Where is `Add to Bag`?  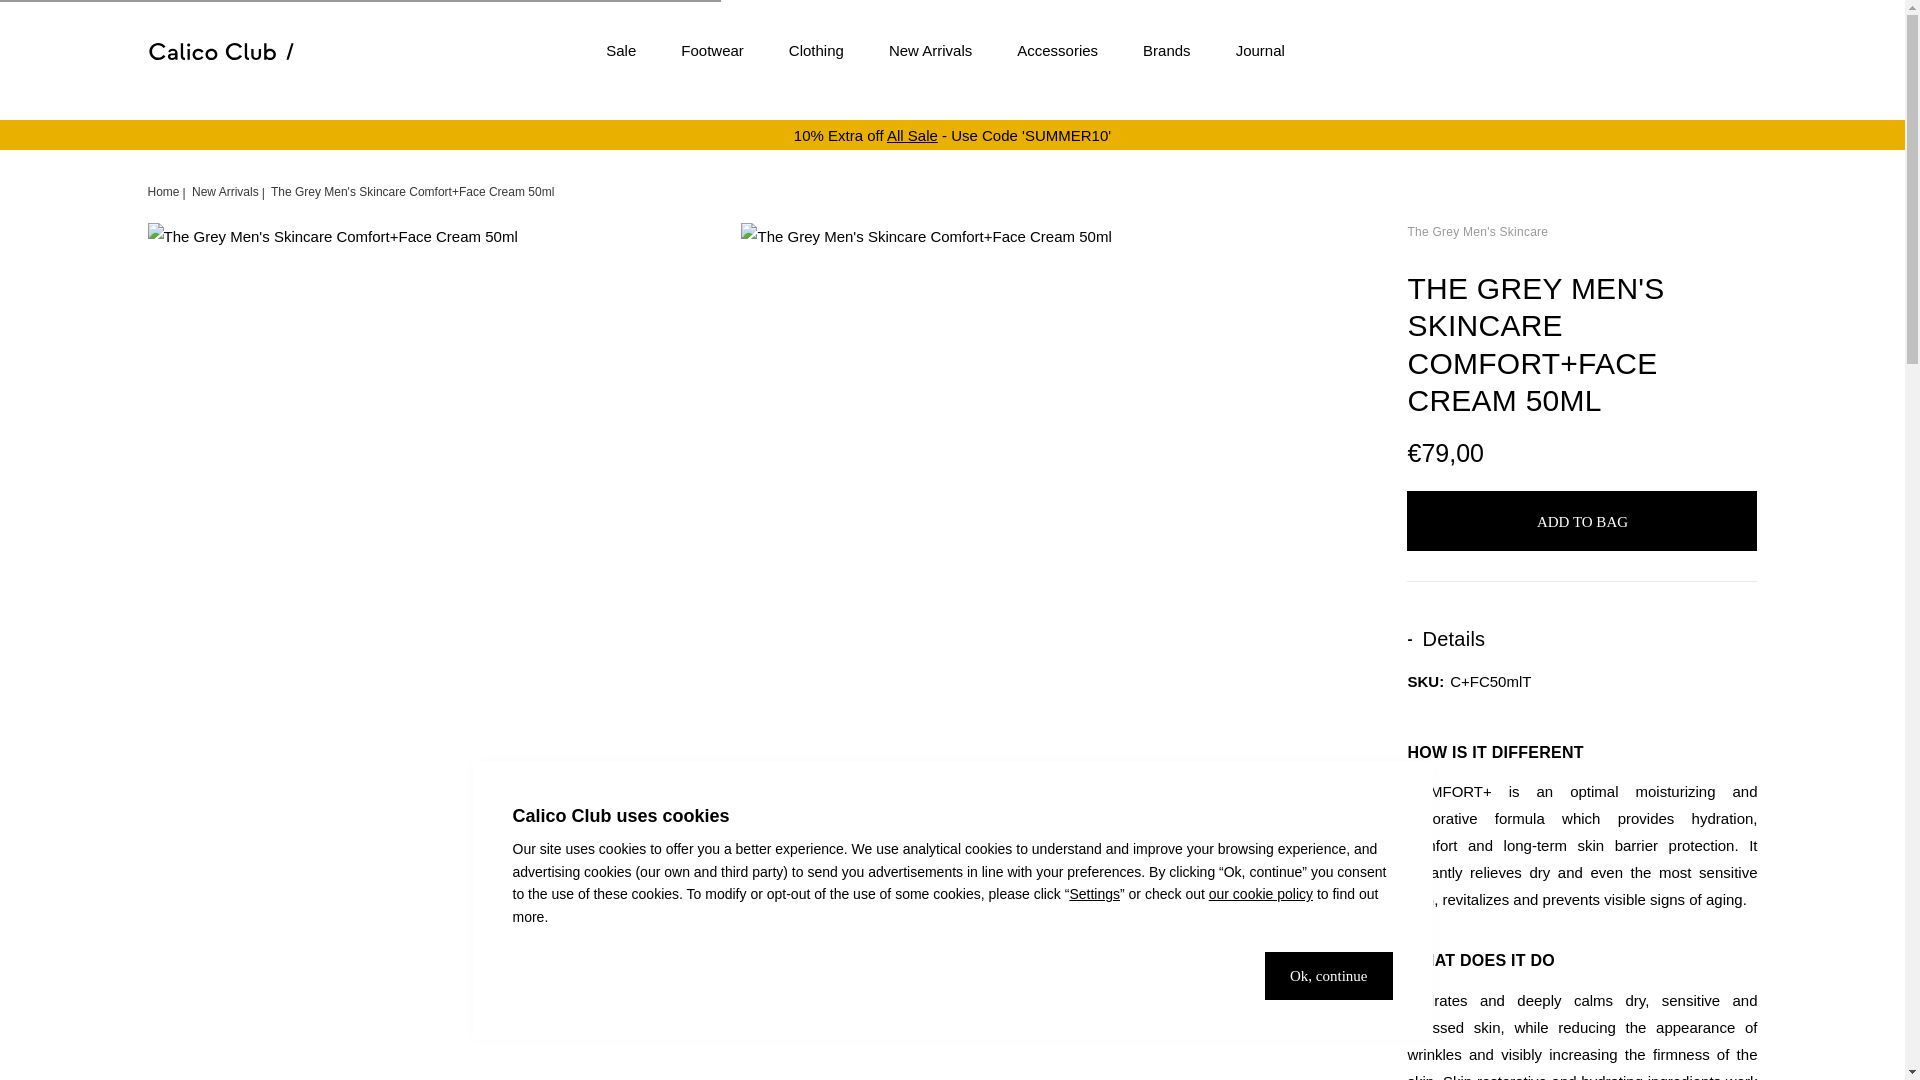
Add to Bag is located at coordinates (1582, 520).